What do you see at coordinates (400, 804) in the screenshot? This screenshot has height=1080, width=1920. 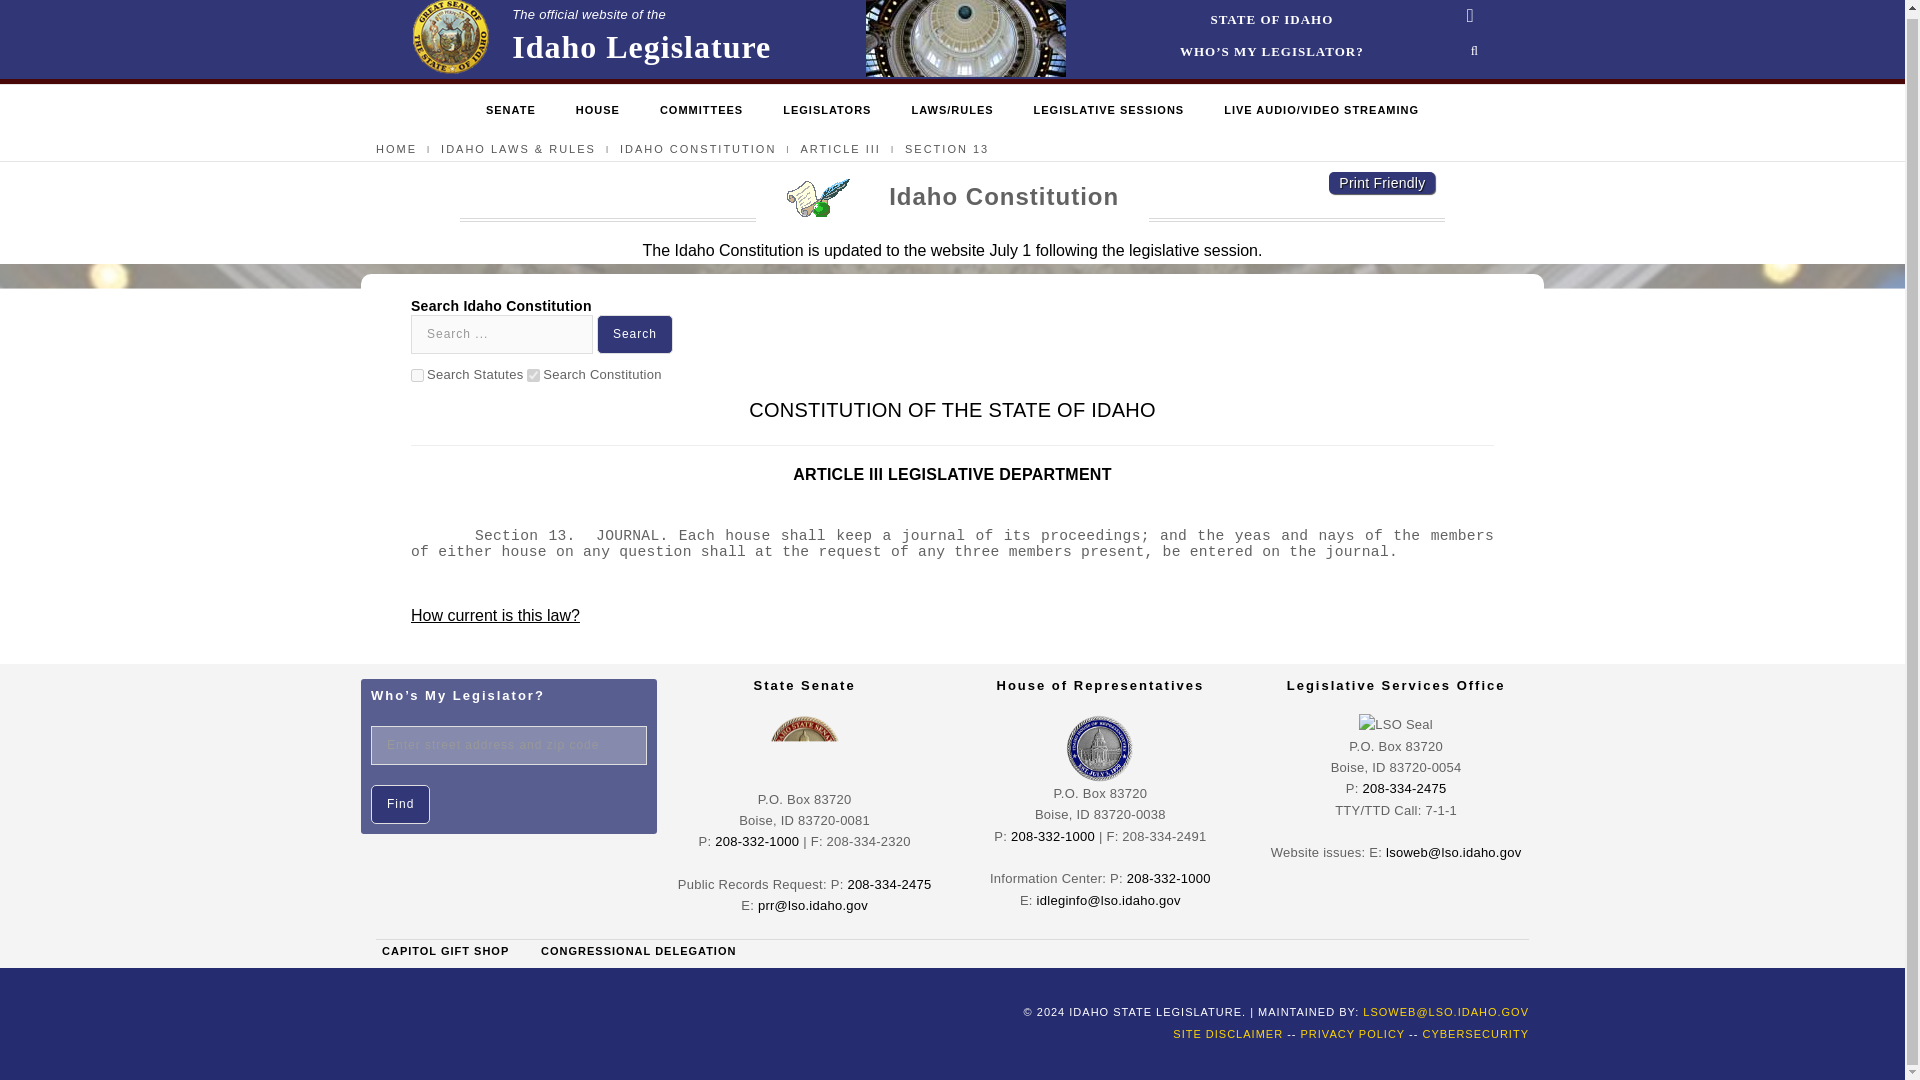 I see `idaho constitution` at bounding box center [400, 804].